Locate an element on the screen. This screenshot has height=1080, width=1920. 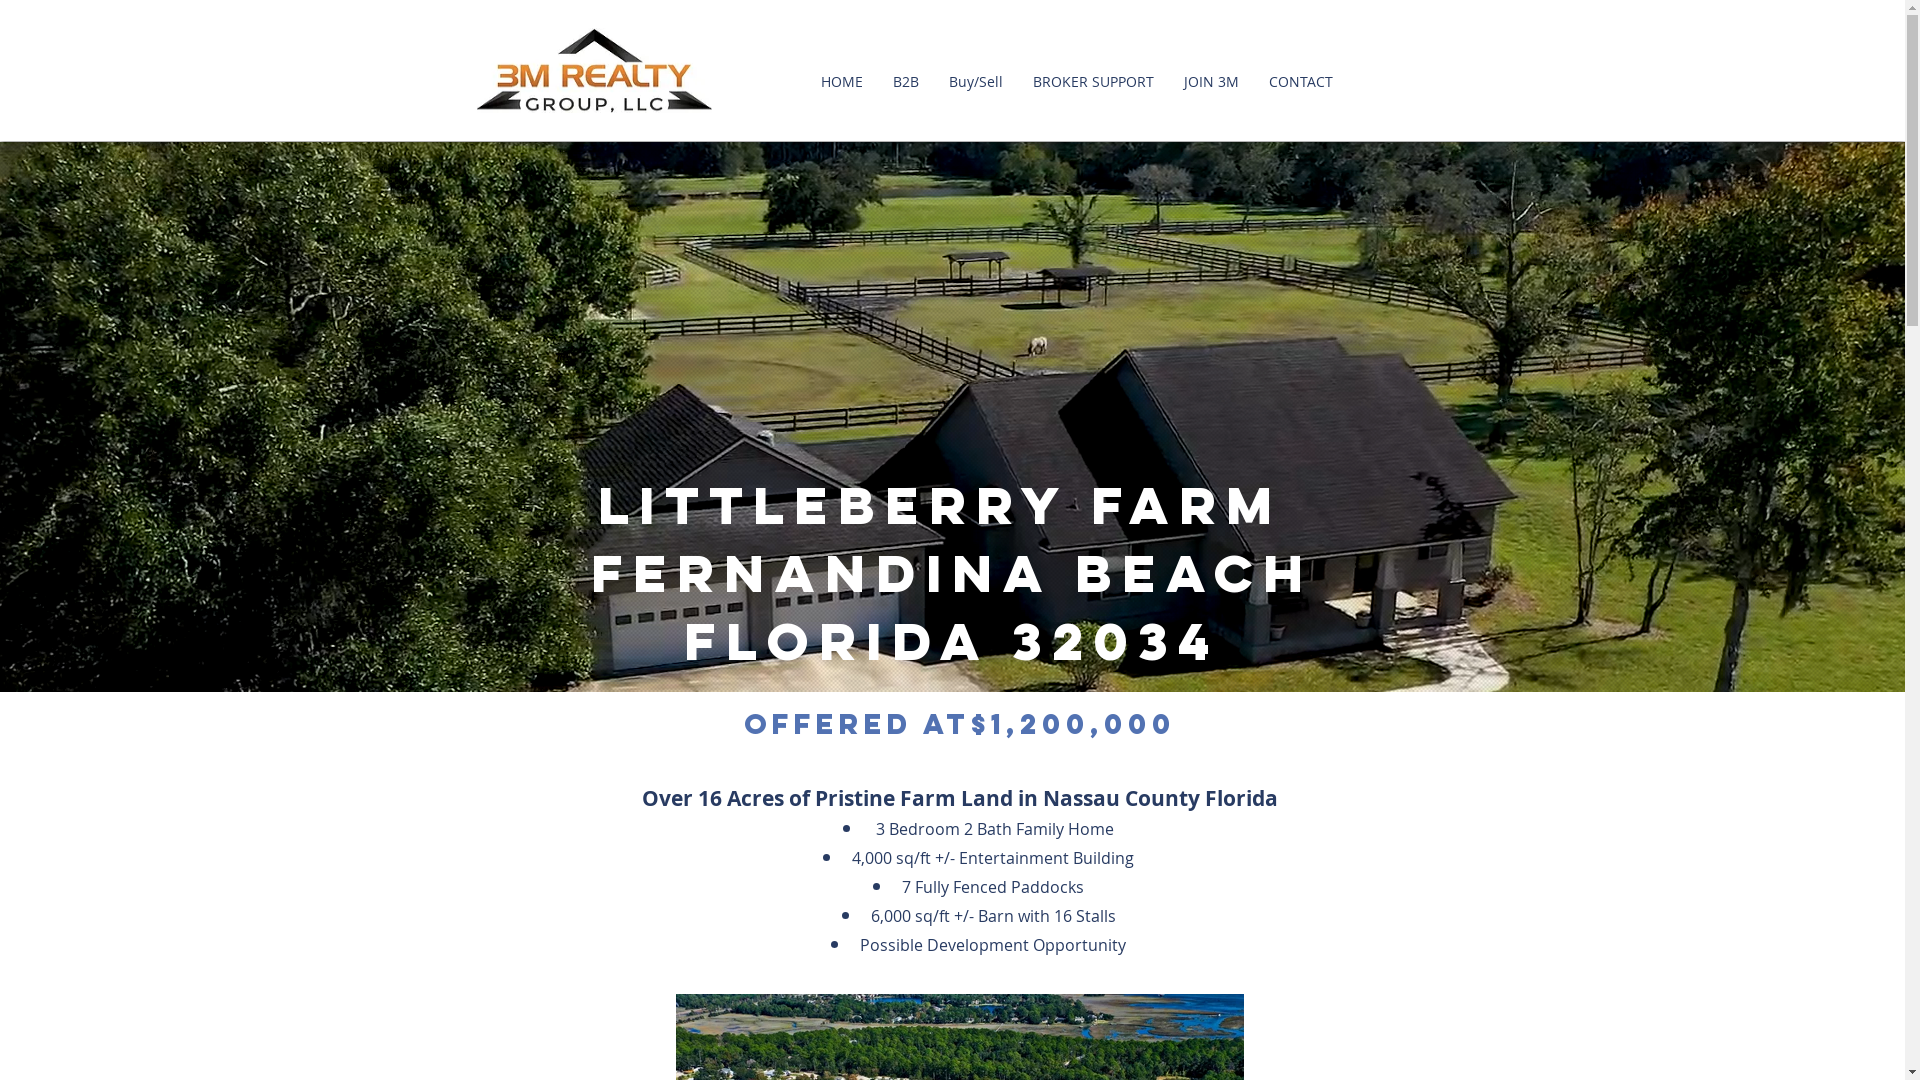
JOIN 3M is located at coordinates (1210, 82).